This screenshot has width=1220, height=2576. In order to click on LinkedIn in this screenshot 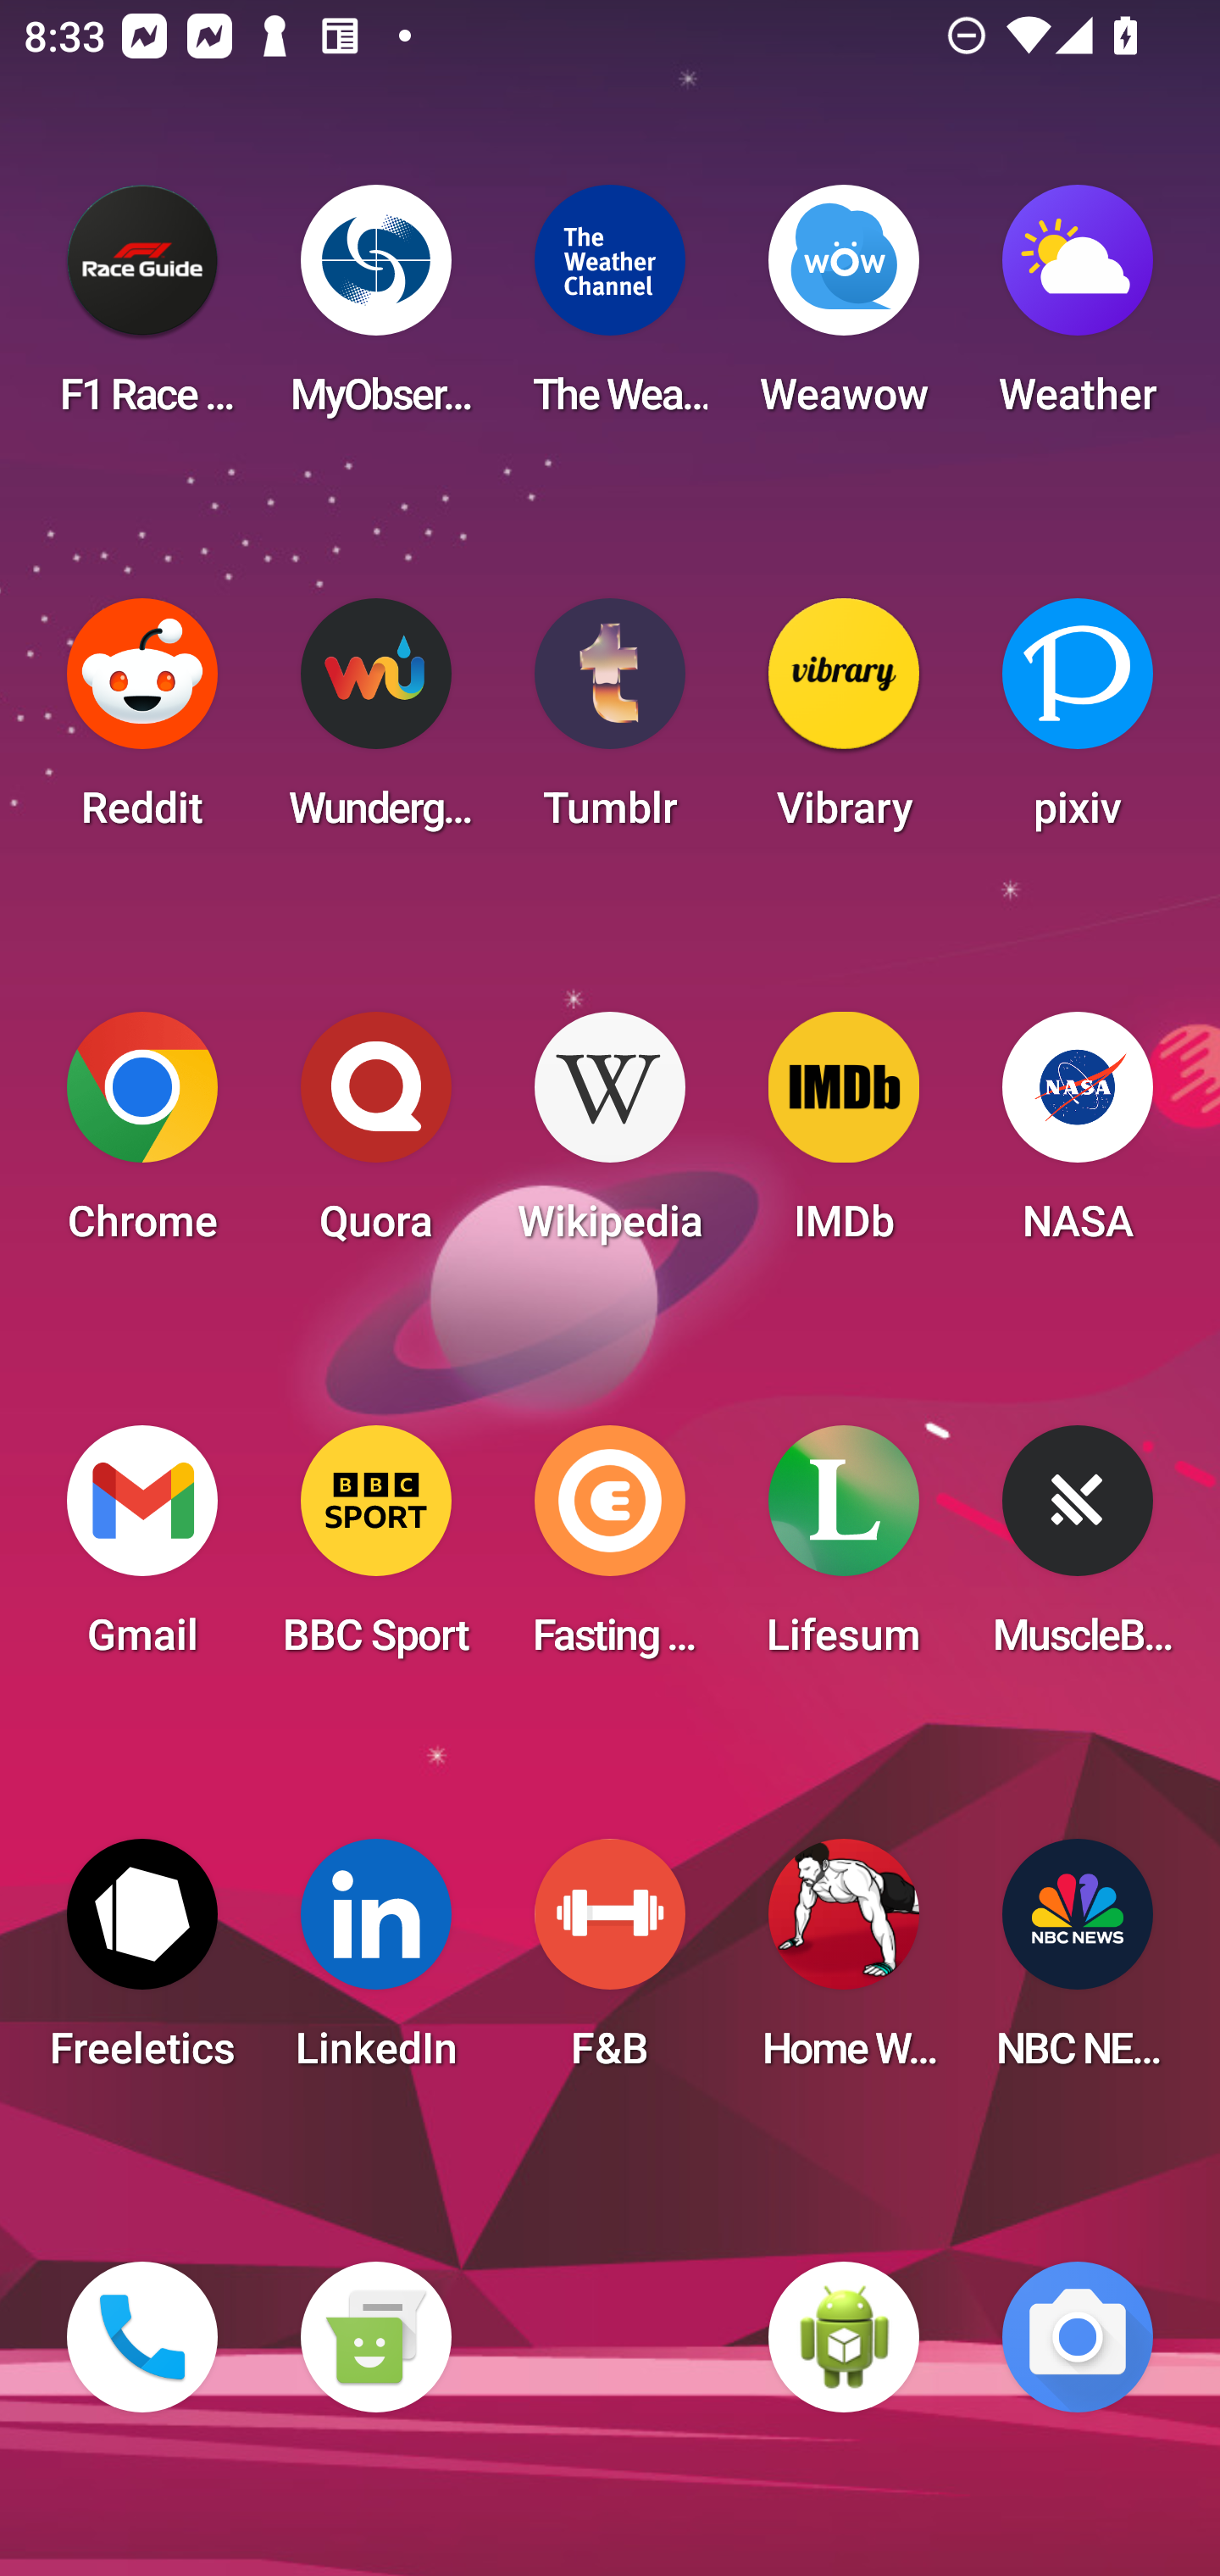, I will do `click(375, 1964)`.